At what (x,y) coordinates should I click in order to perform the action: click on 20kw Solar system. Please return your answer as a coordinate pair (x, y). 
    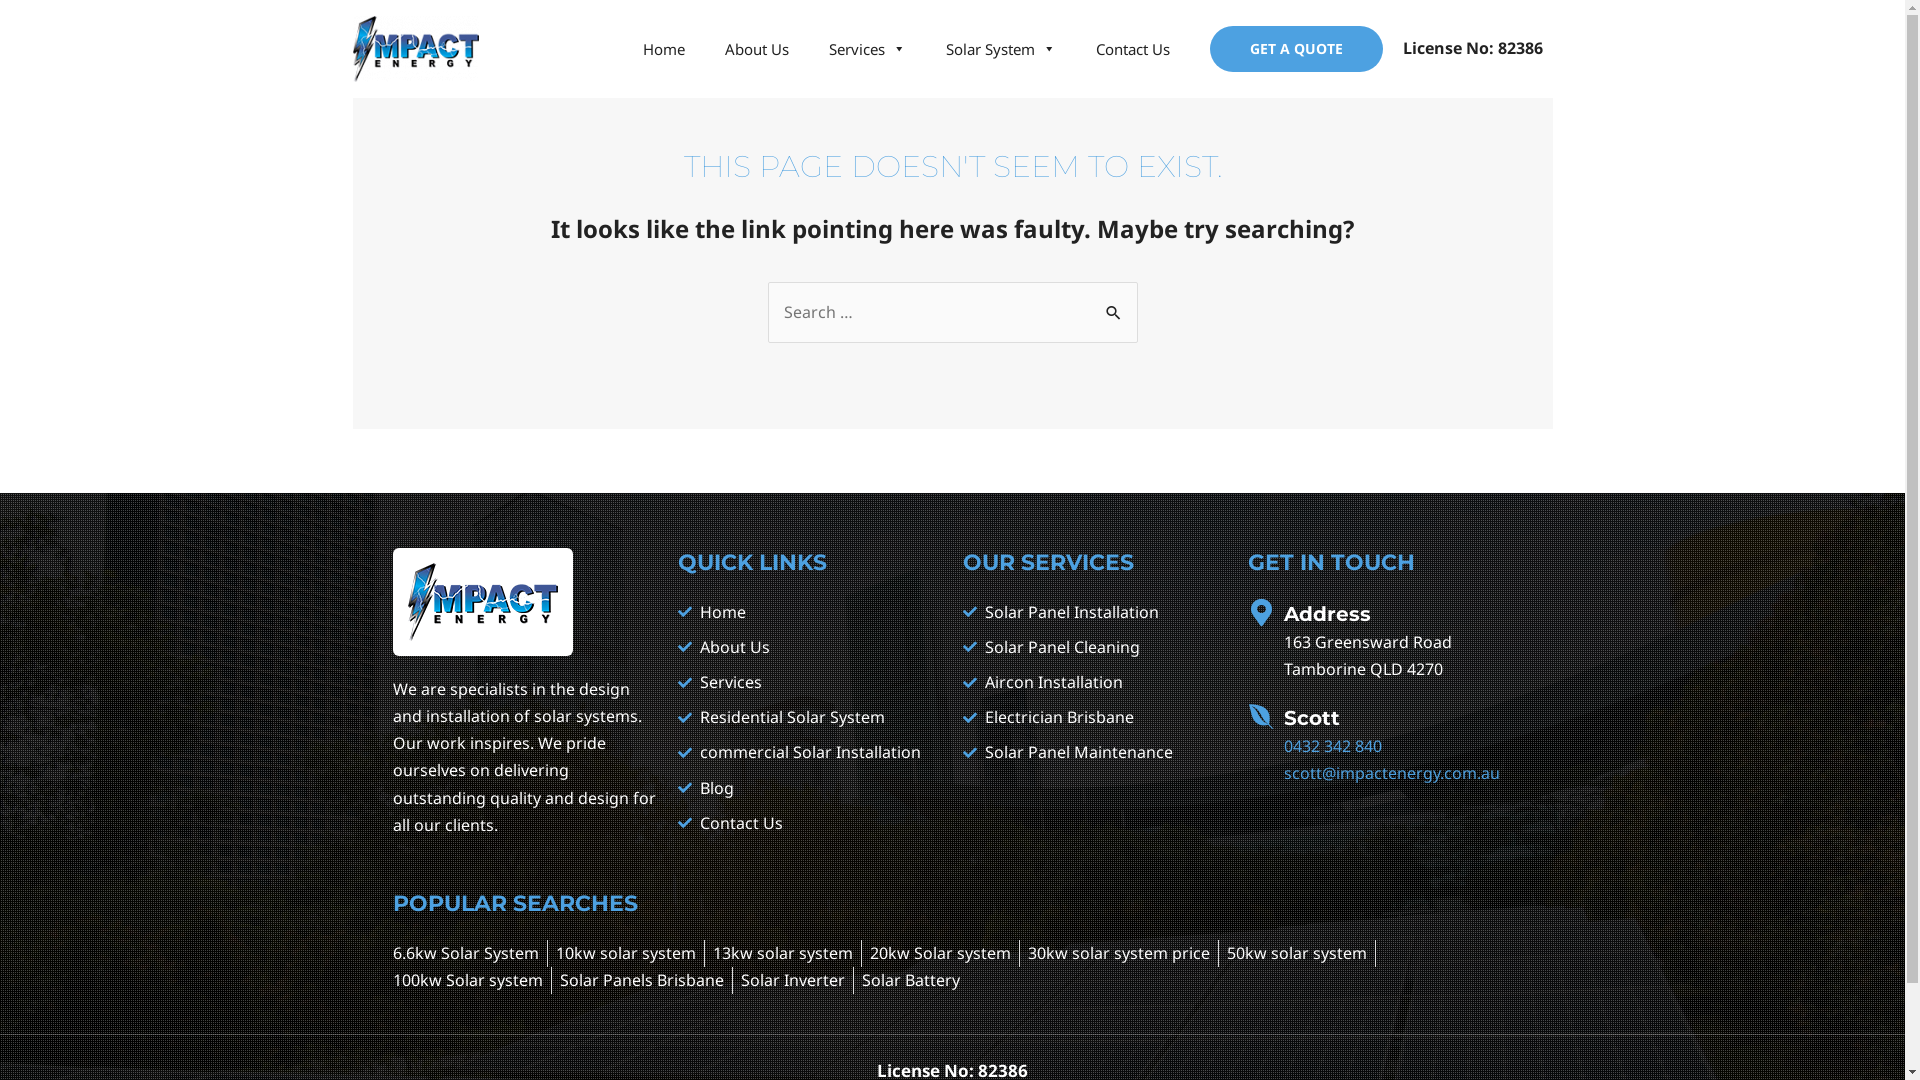
    Looking at the image, I should click on (940, 954).